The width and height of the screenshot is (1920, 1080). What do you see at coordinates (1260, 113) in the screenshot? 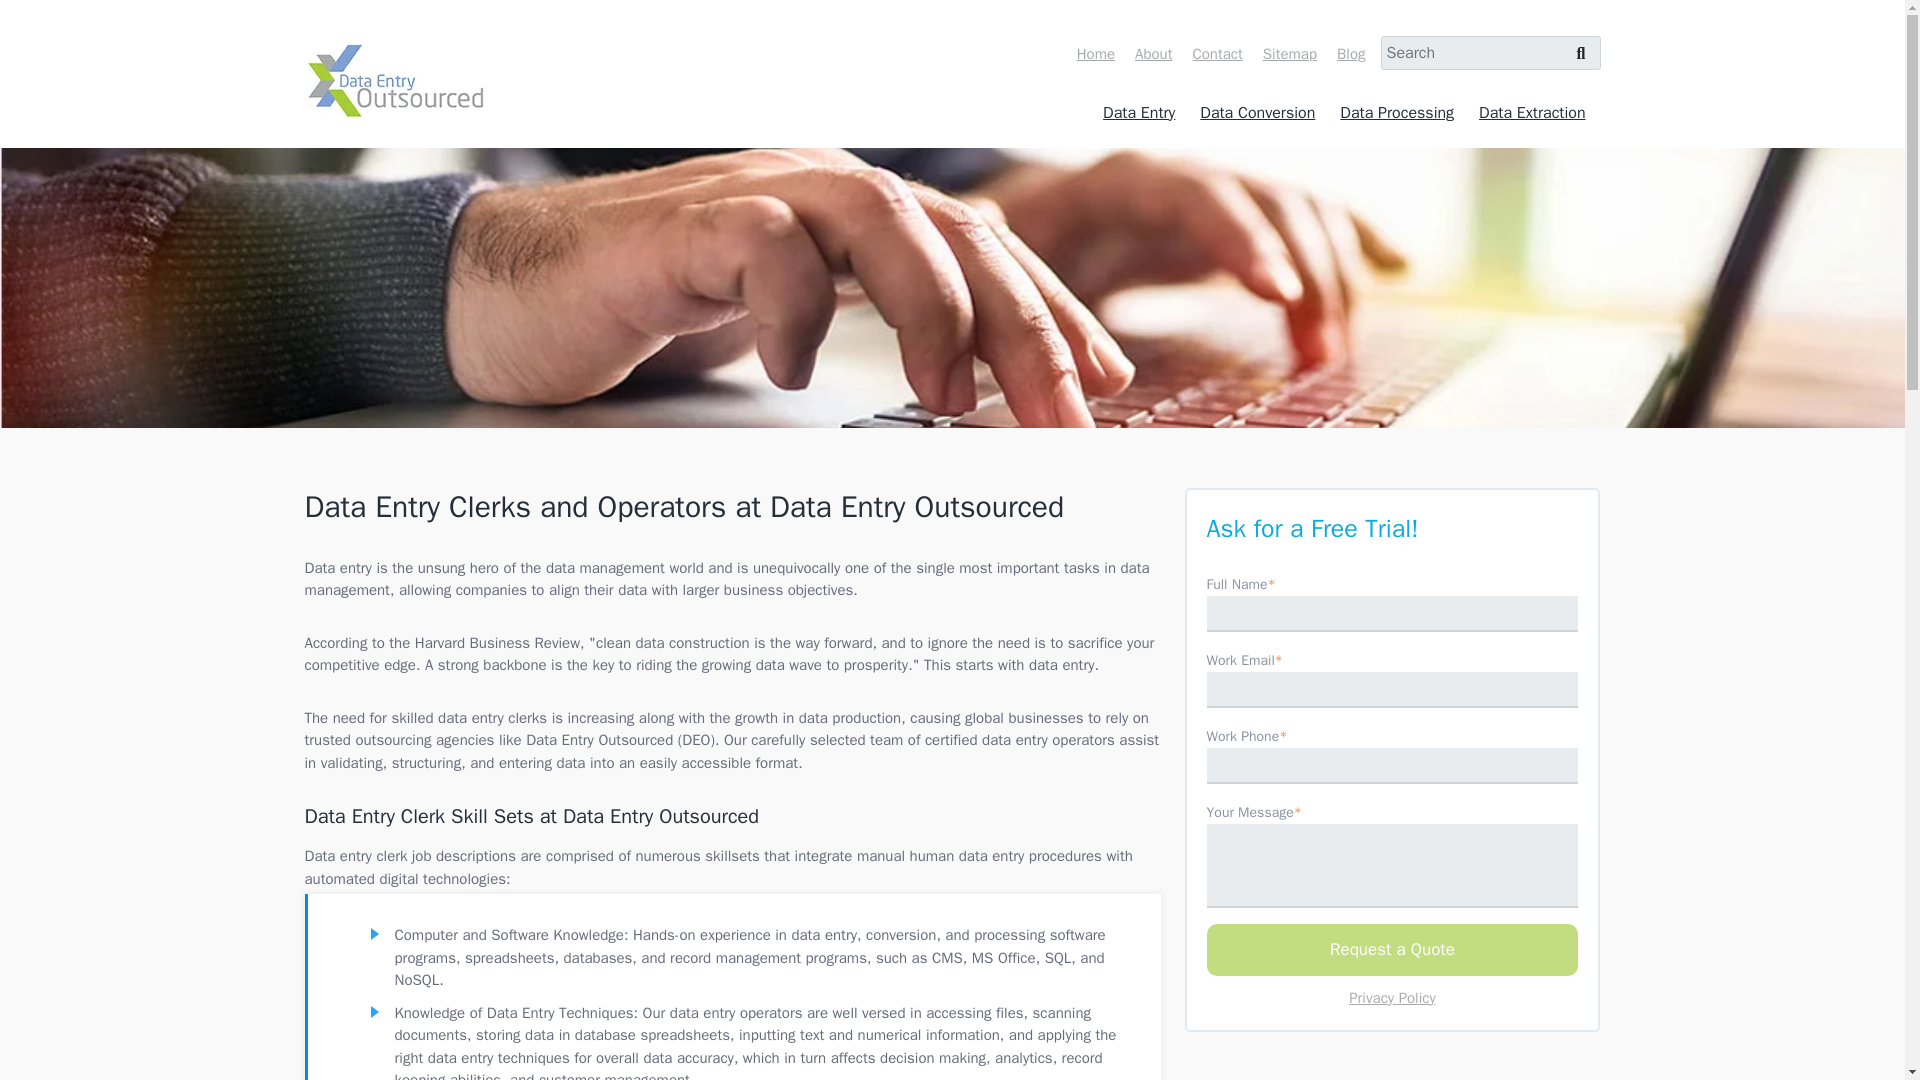
I see `Data Conversion` at bounding box center [1260, 113].